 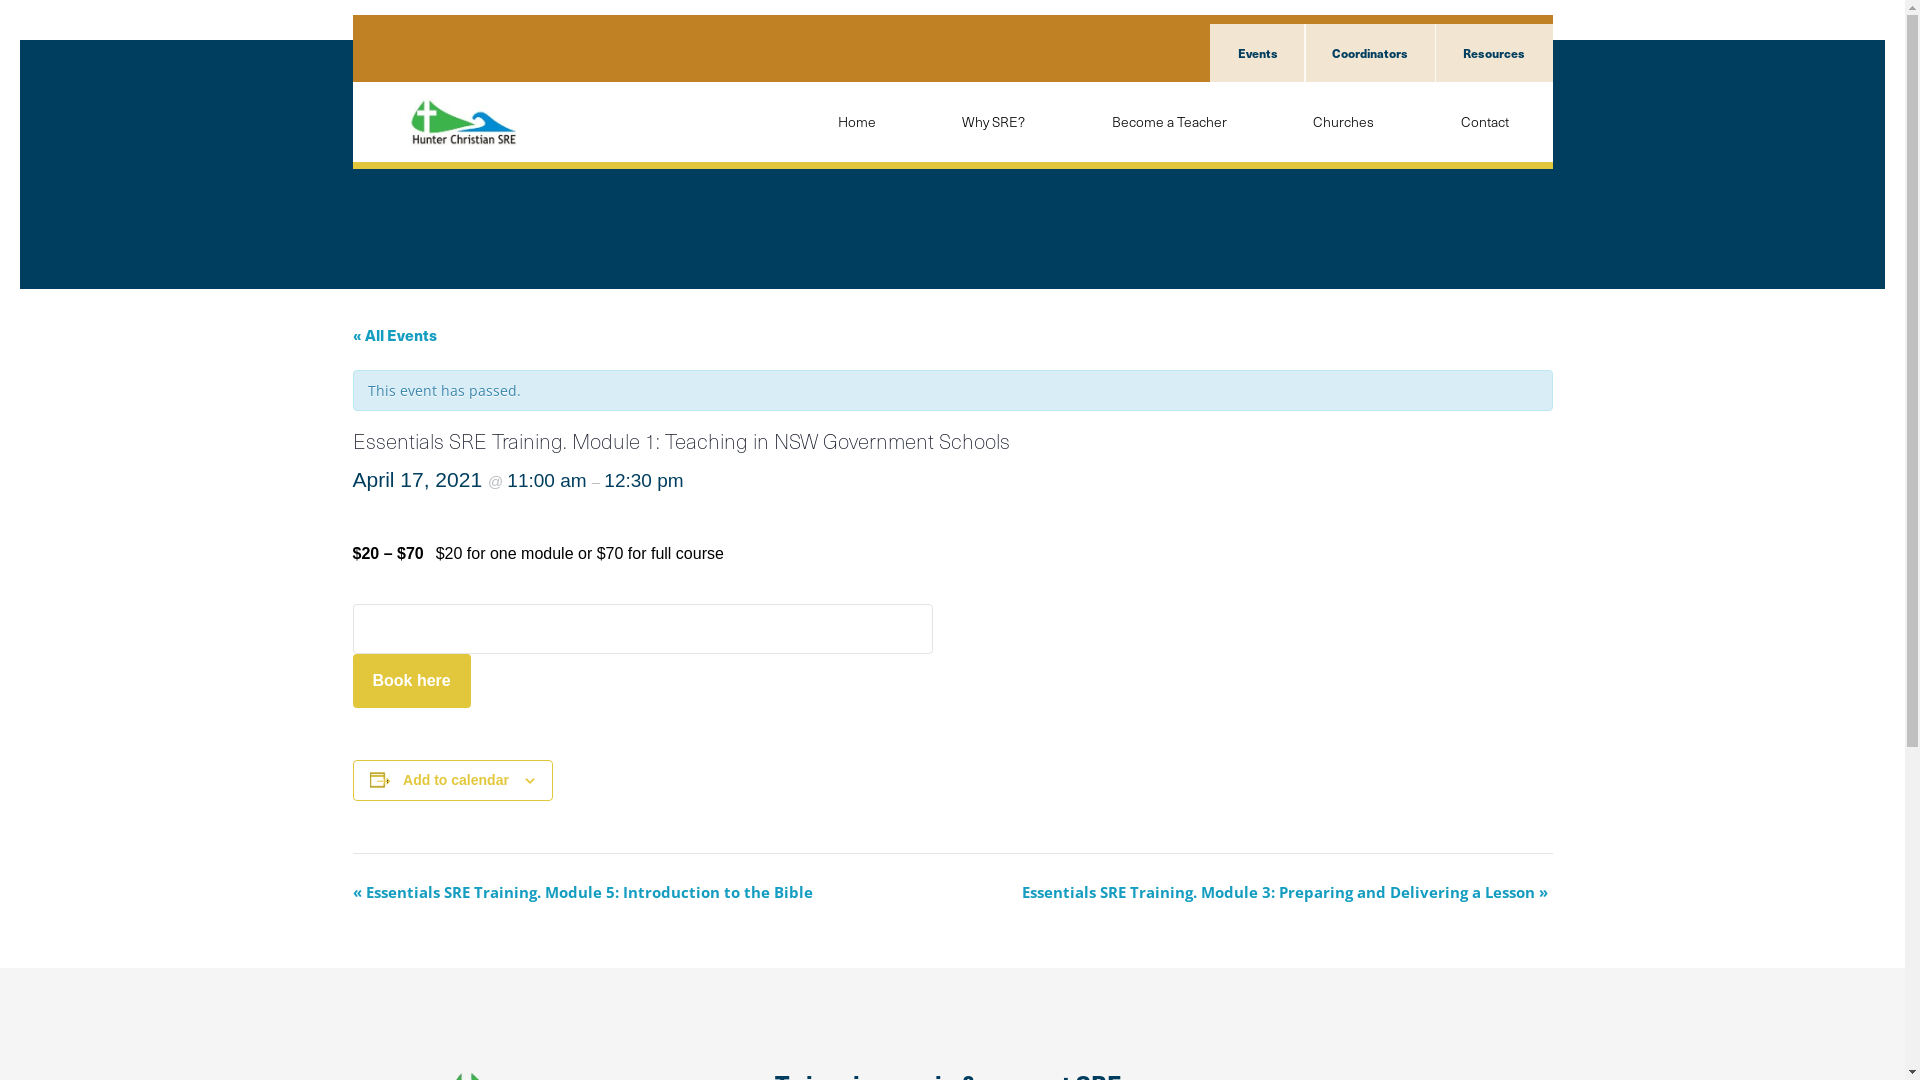 I want to click on Resources, so click(x=1493, y=53).